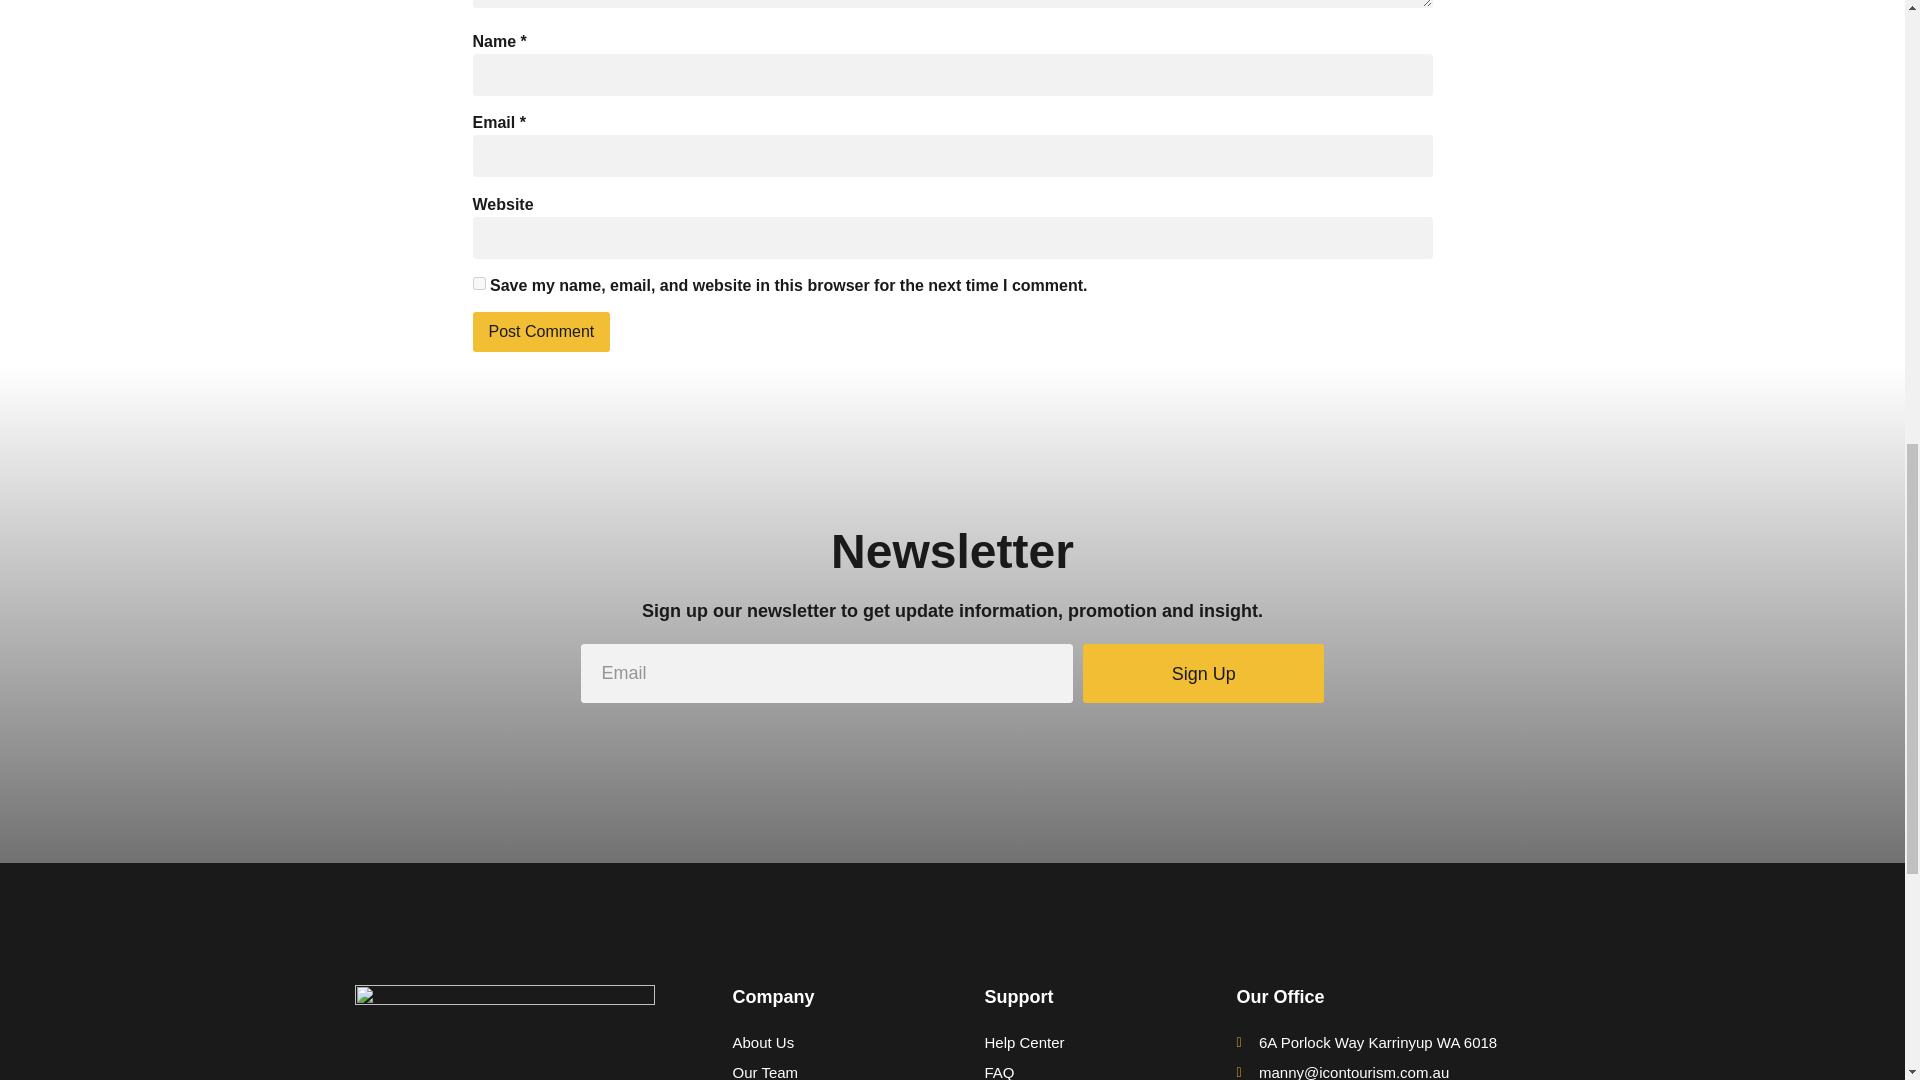  I want to click on Our Team, so click(825, 1070).